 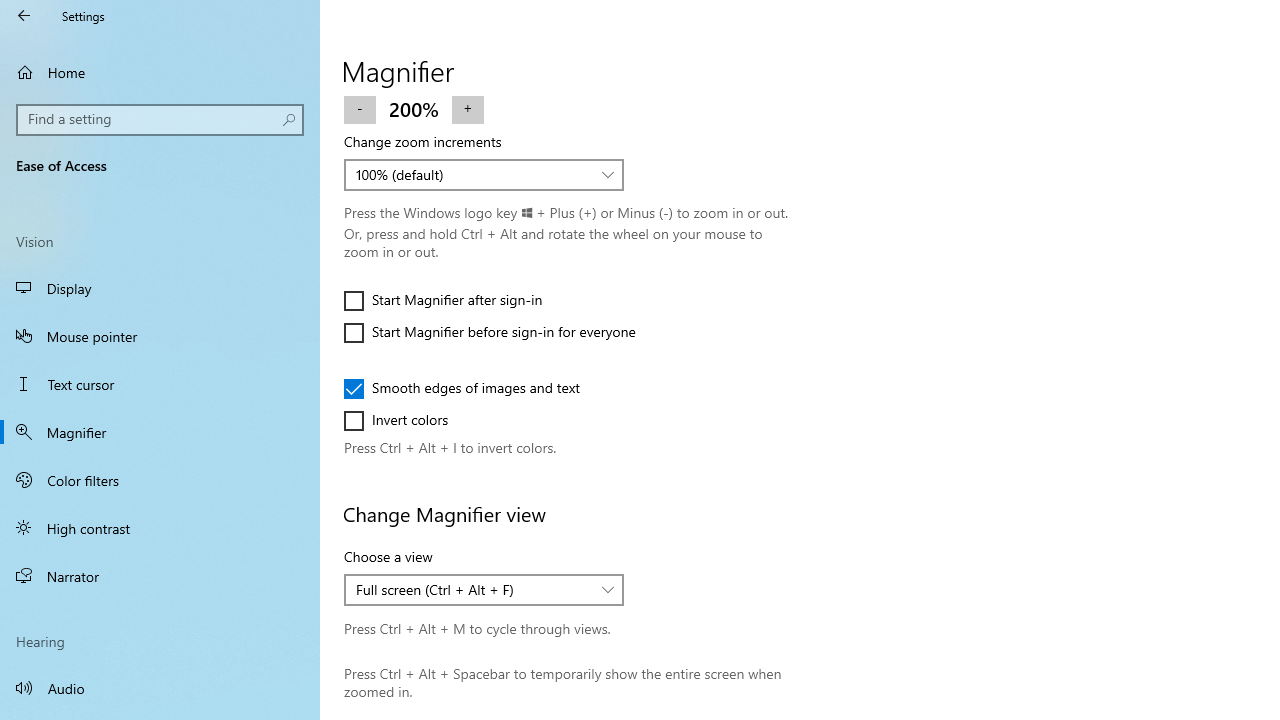 I want to click on Make everything on my computer bigger, so click(x=470, y=23).